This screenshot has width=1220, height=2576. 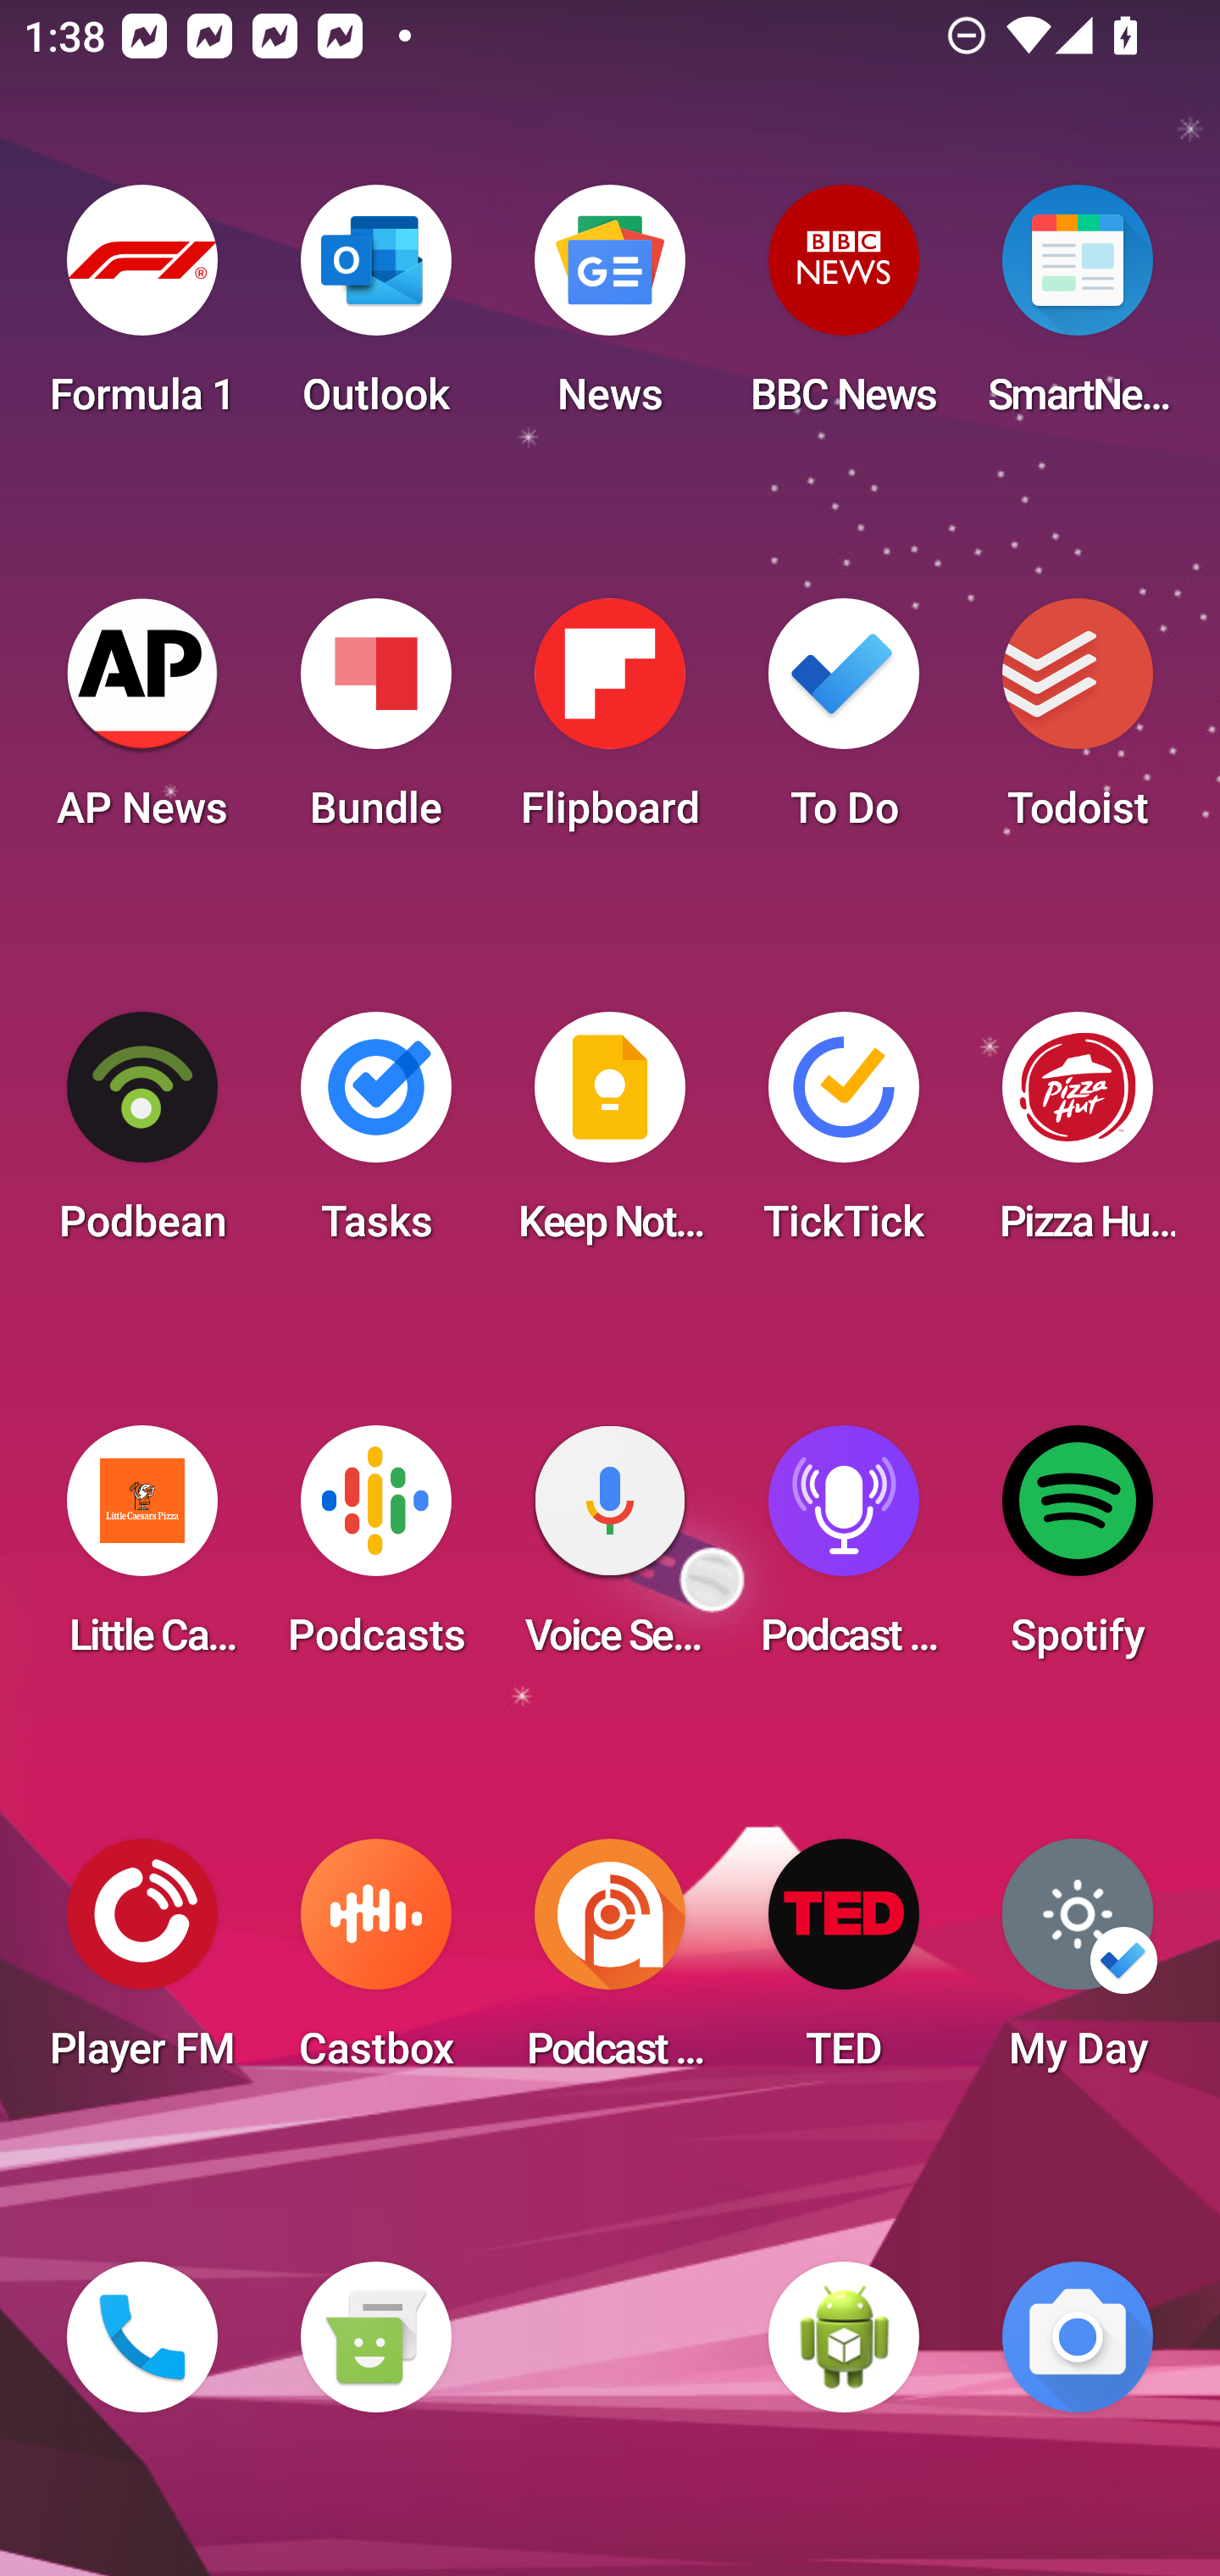 I want to click on Flipboard, so click(x=610, y=724).